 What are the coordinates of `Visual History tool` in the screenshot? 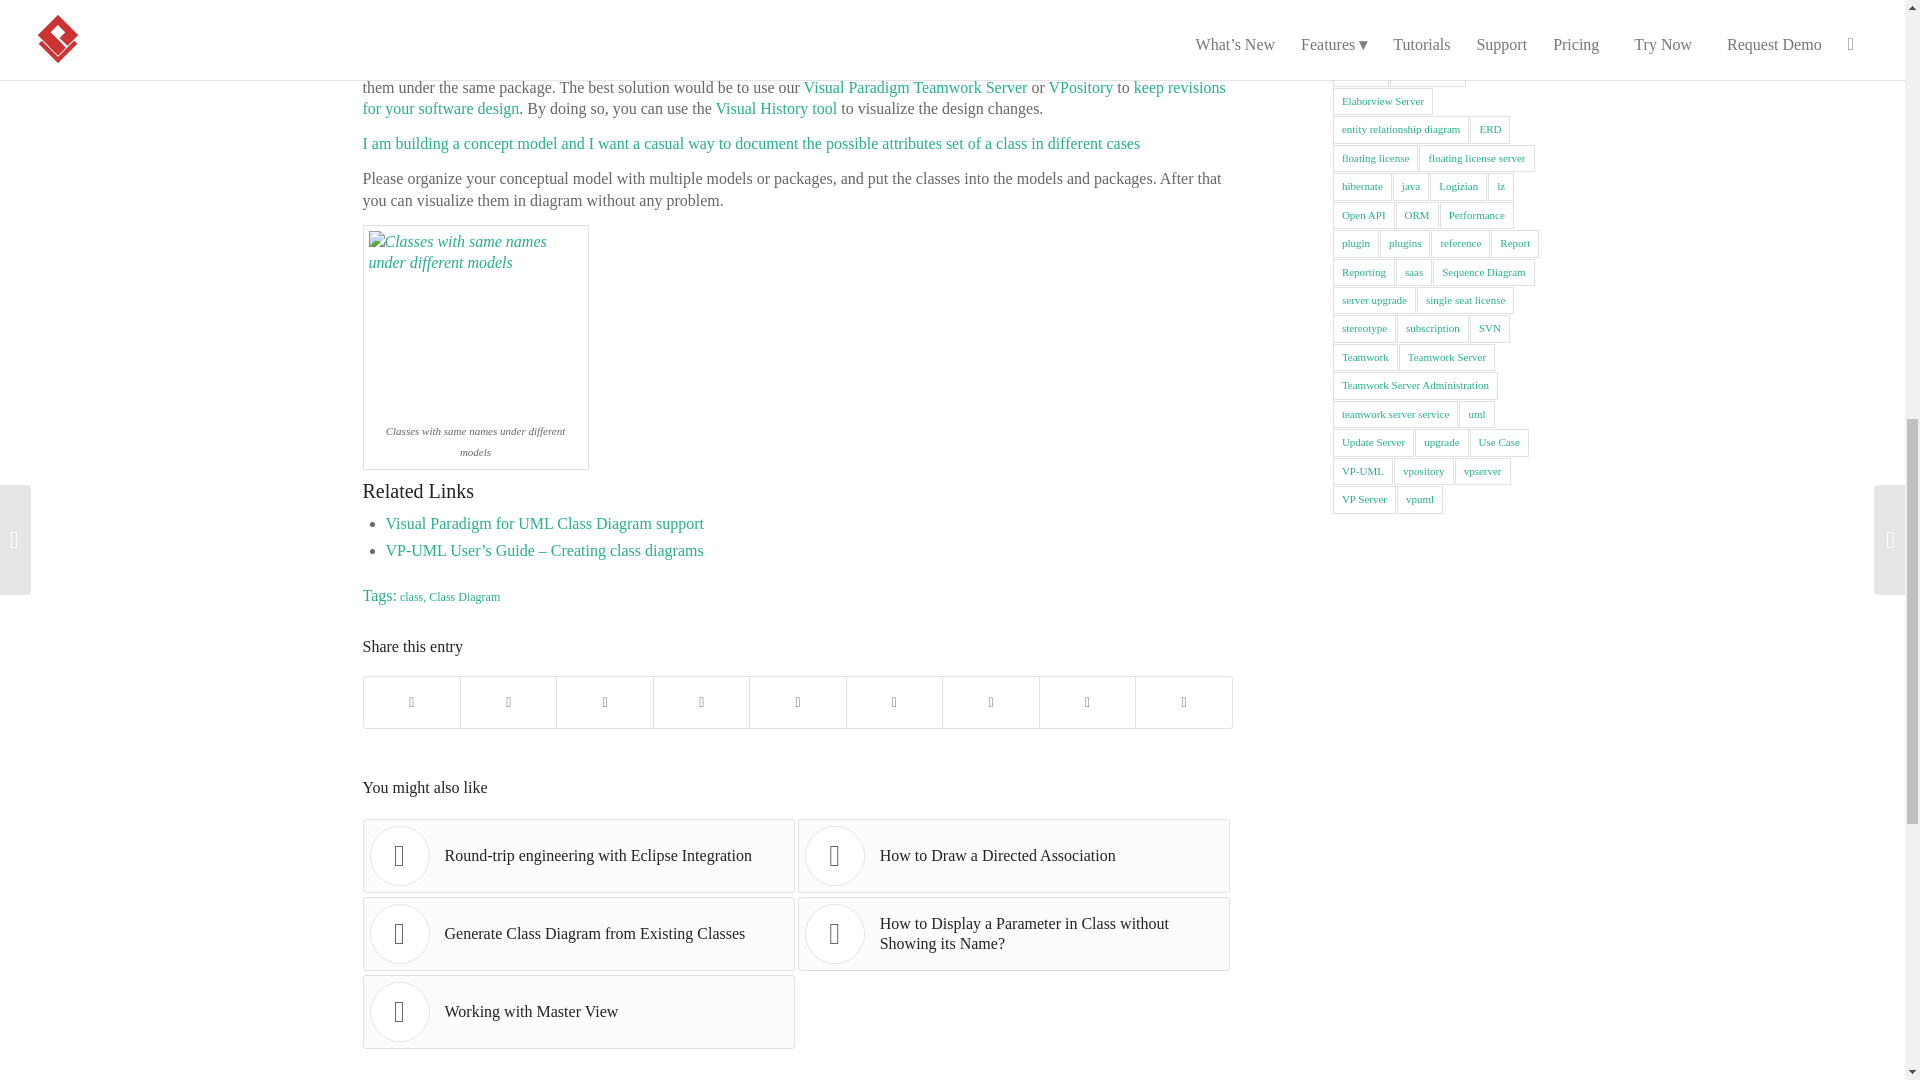 It's located at (776, 108).